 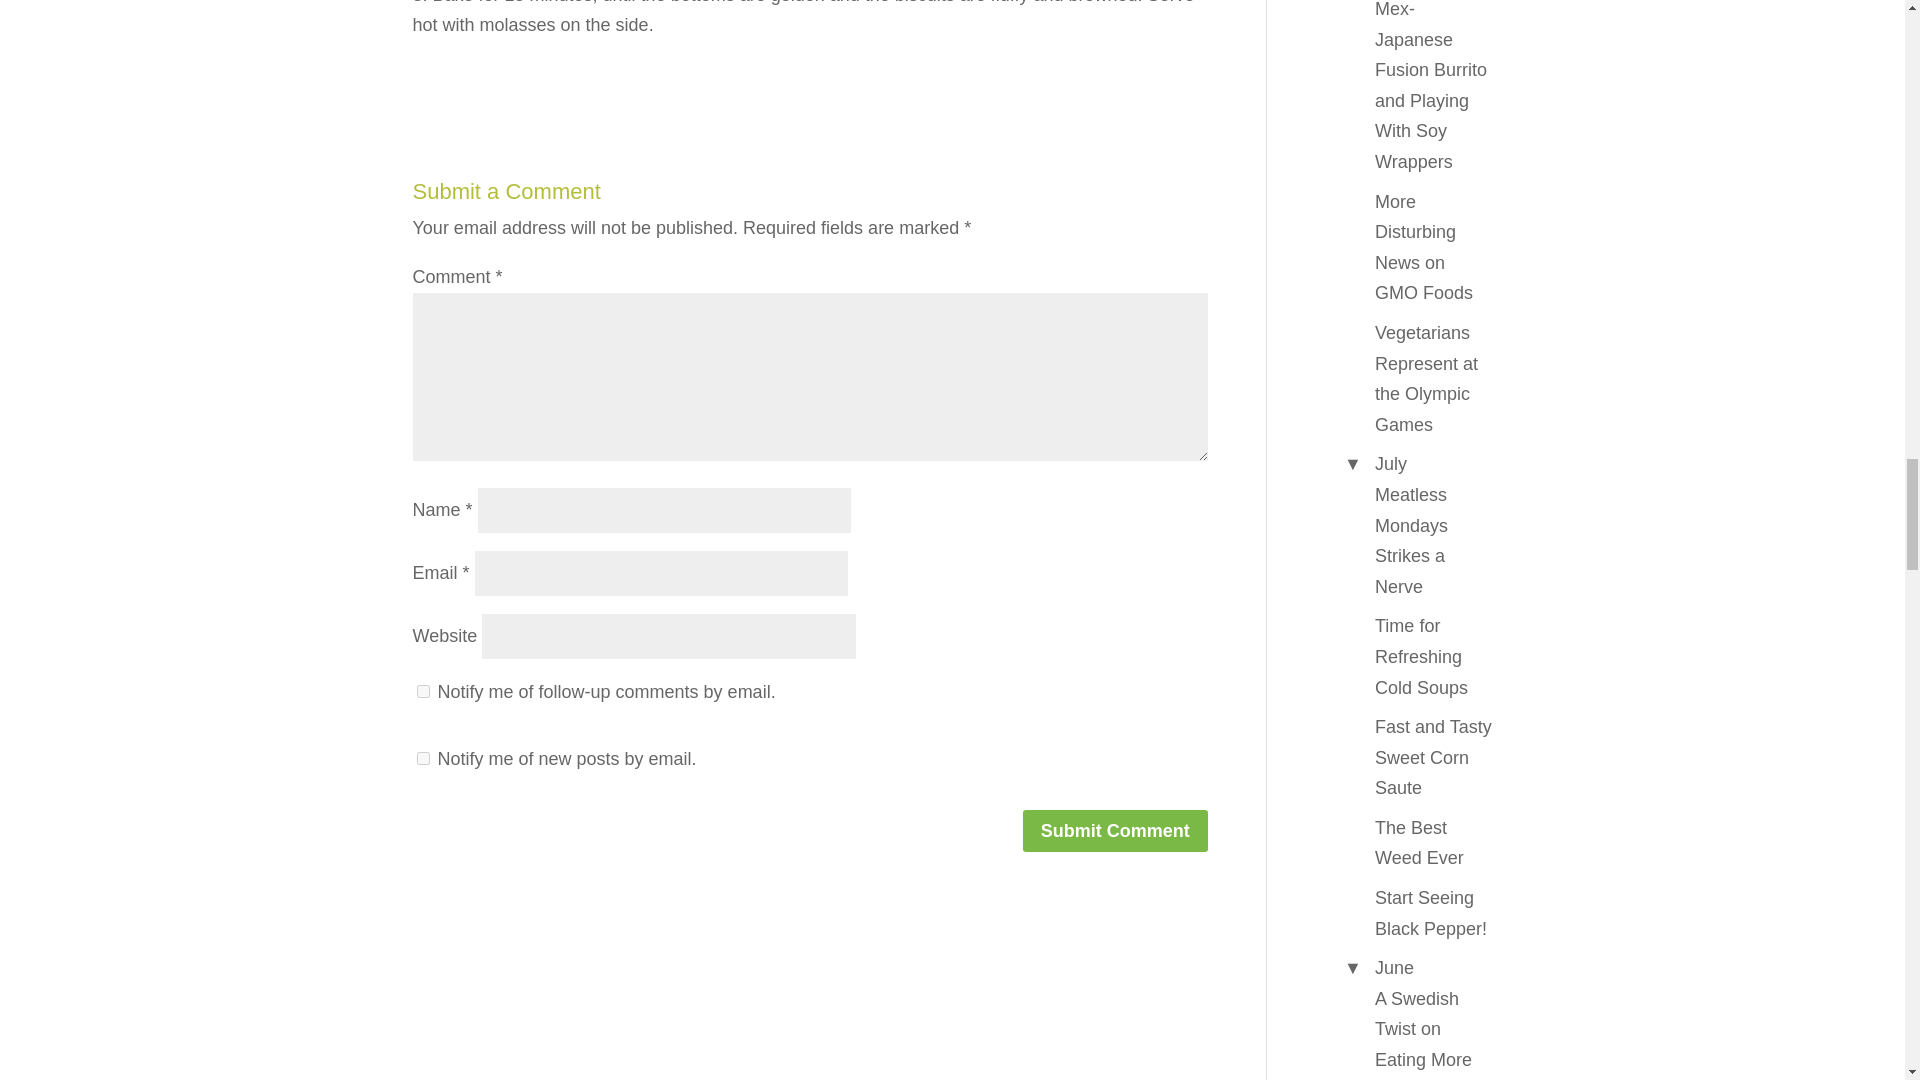 I want to click on subscribe, so click(x=422, y=758).